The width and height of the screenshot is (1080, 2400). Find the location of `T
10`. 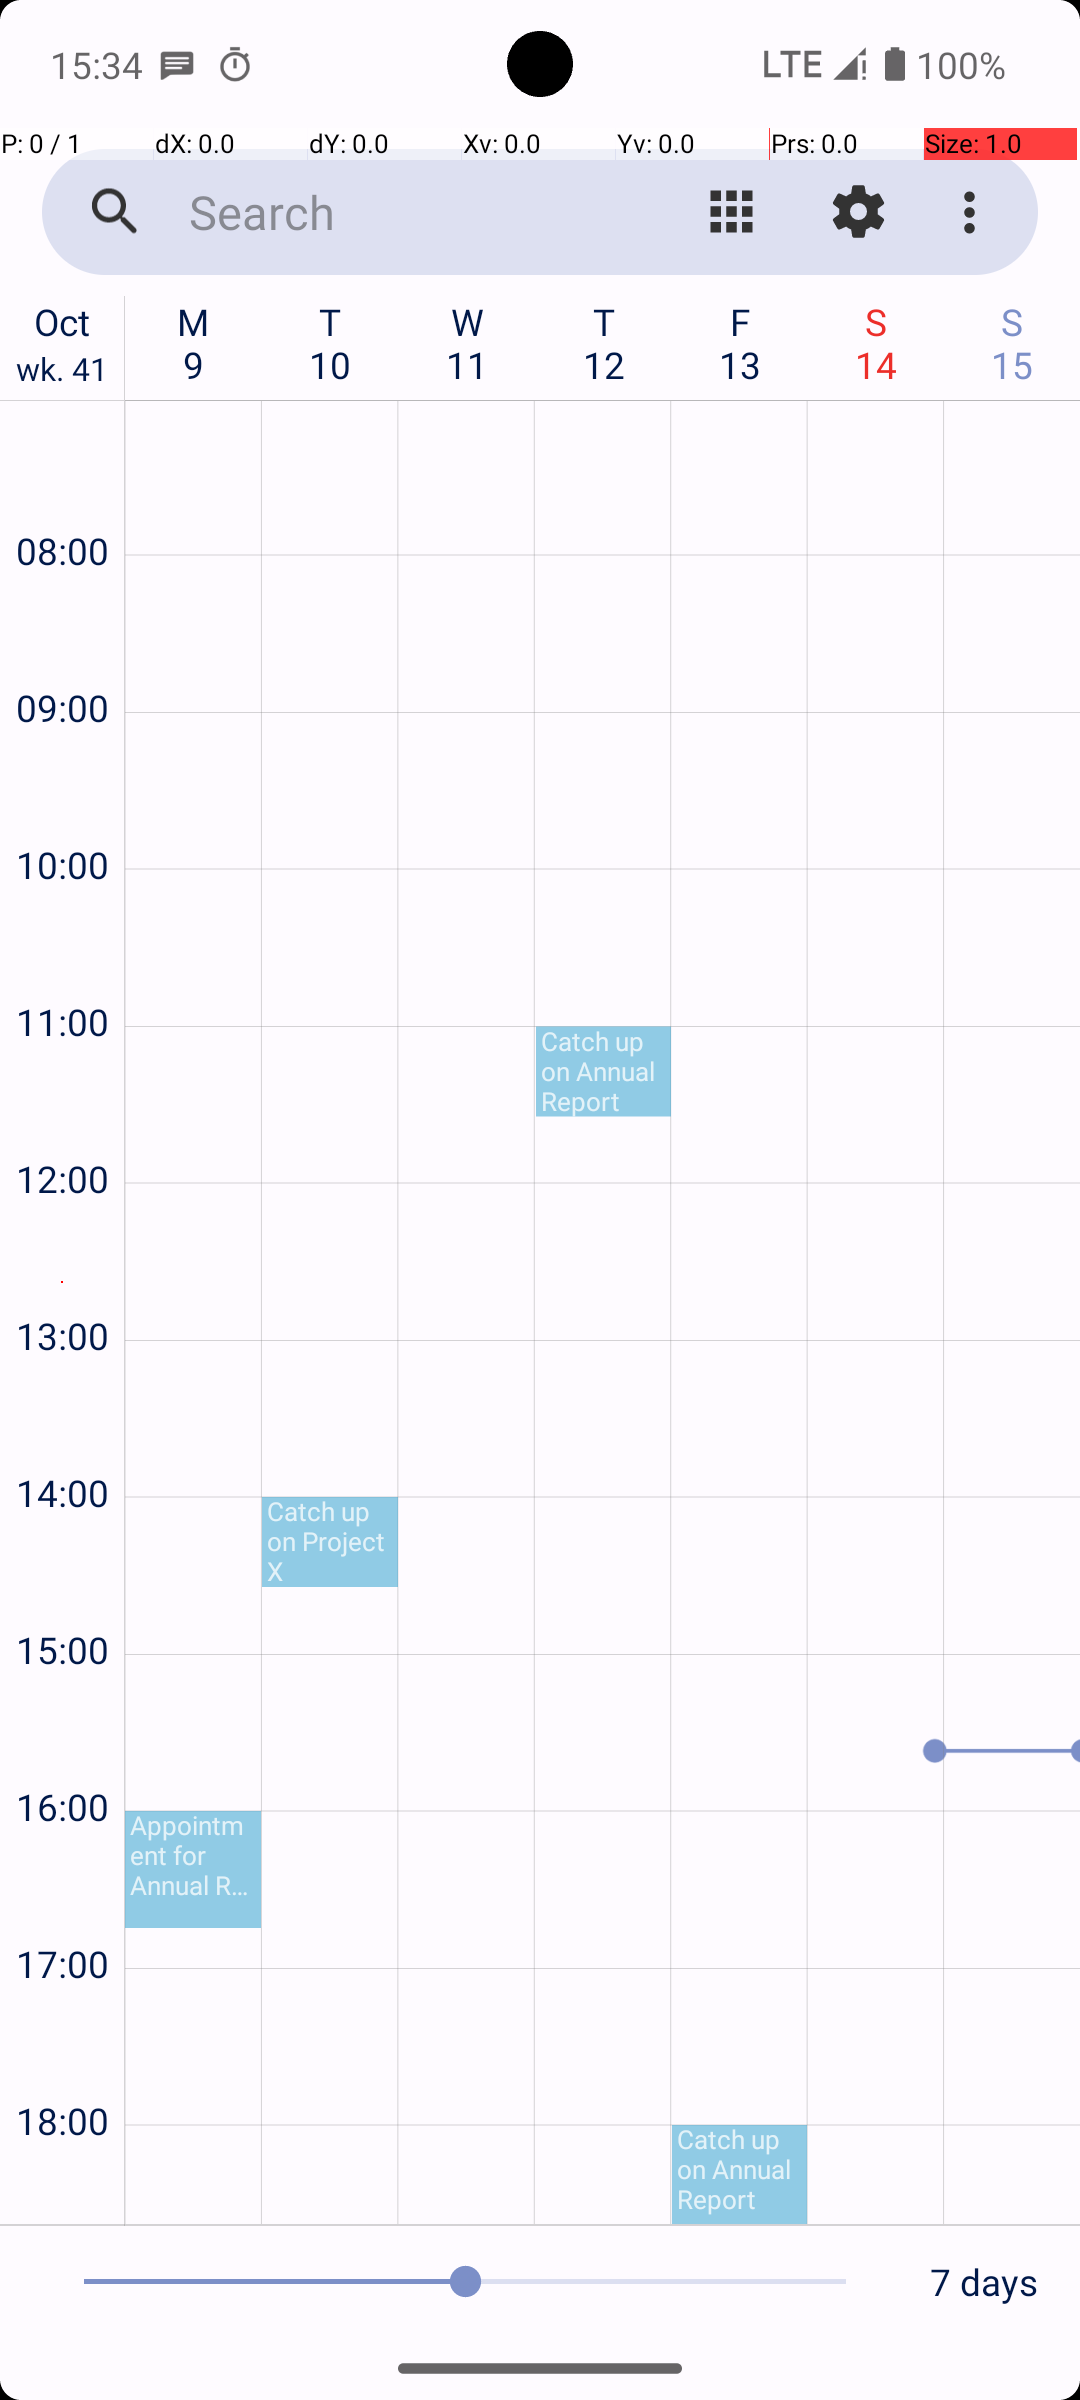

T
10 is located at coordinates (330, 343).